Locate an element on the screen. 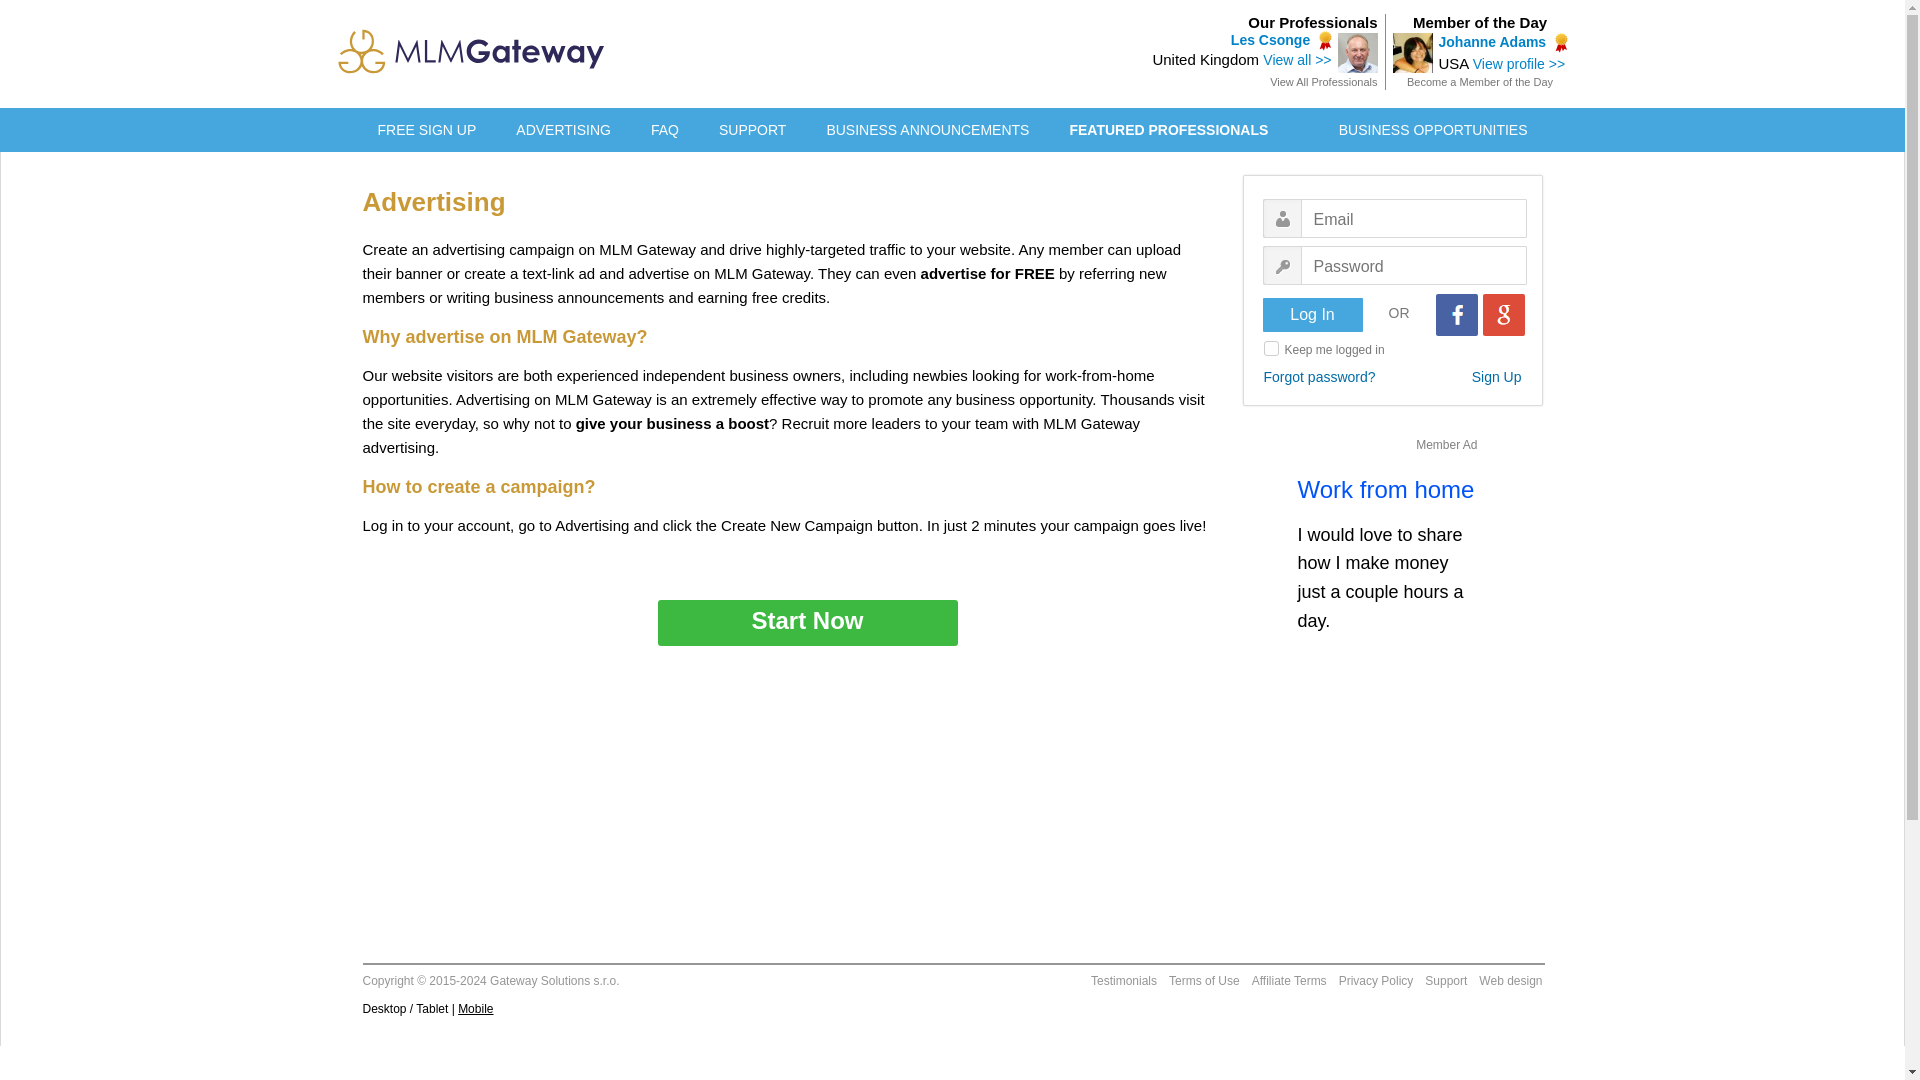 The image size is (1920, 1080). FAQ is located at coordinates (664, 130).